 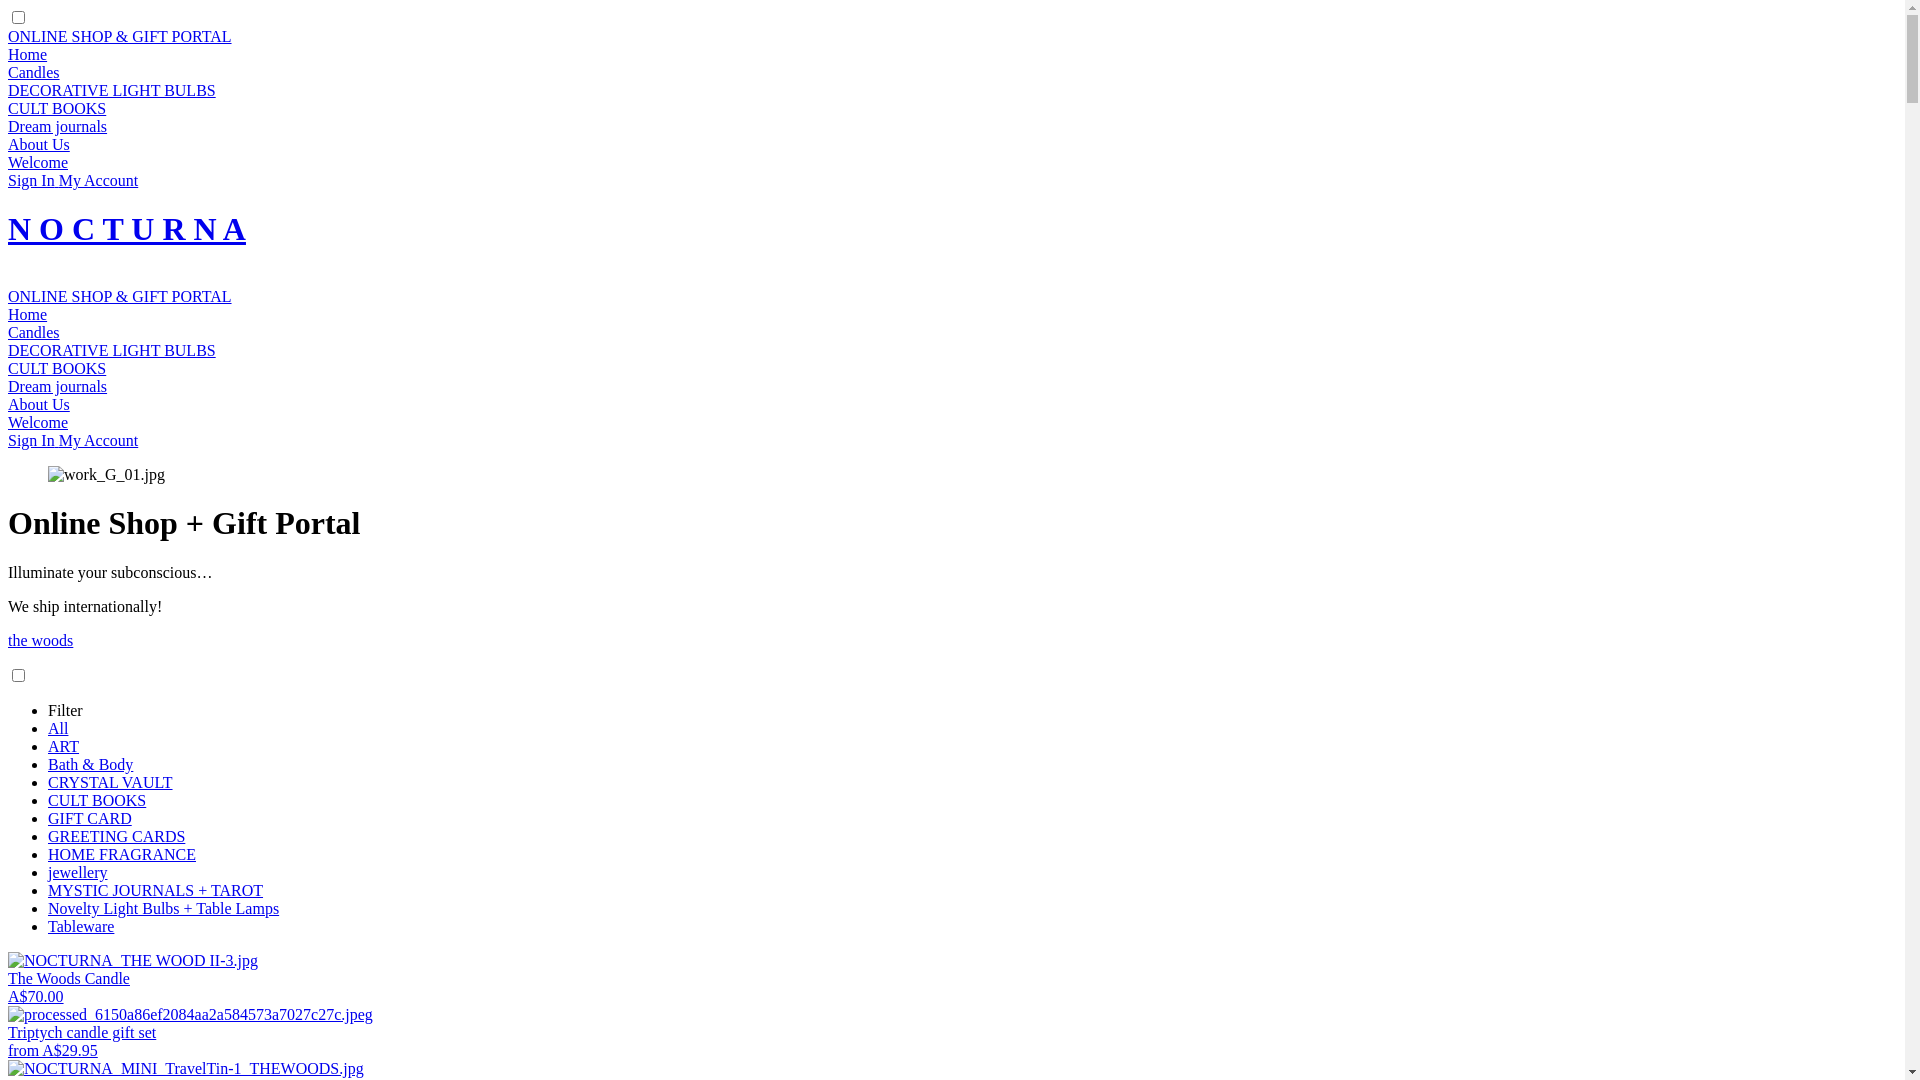 What do you see at coordinates (39, 144) in the screenshot?
I see `About Us` at bounding box center [39, 144].